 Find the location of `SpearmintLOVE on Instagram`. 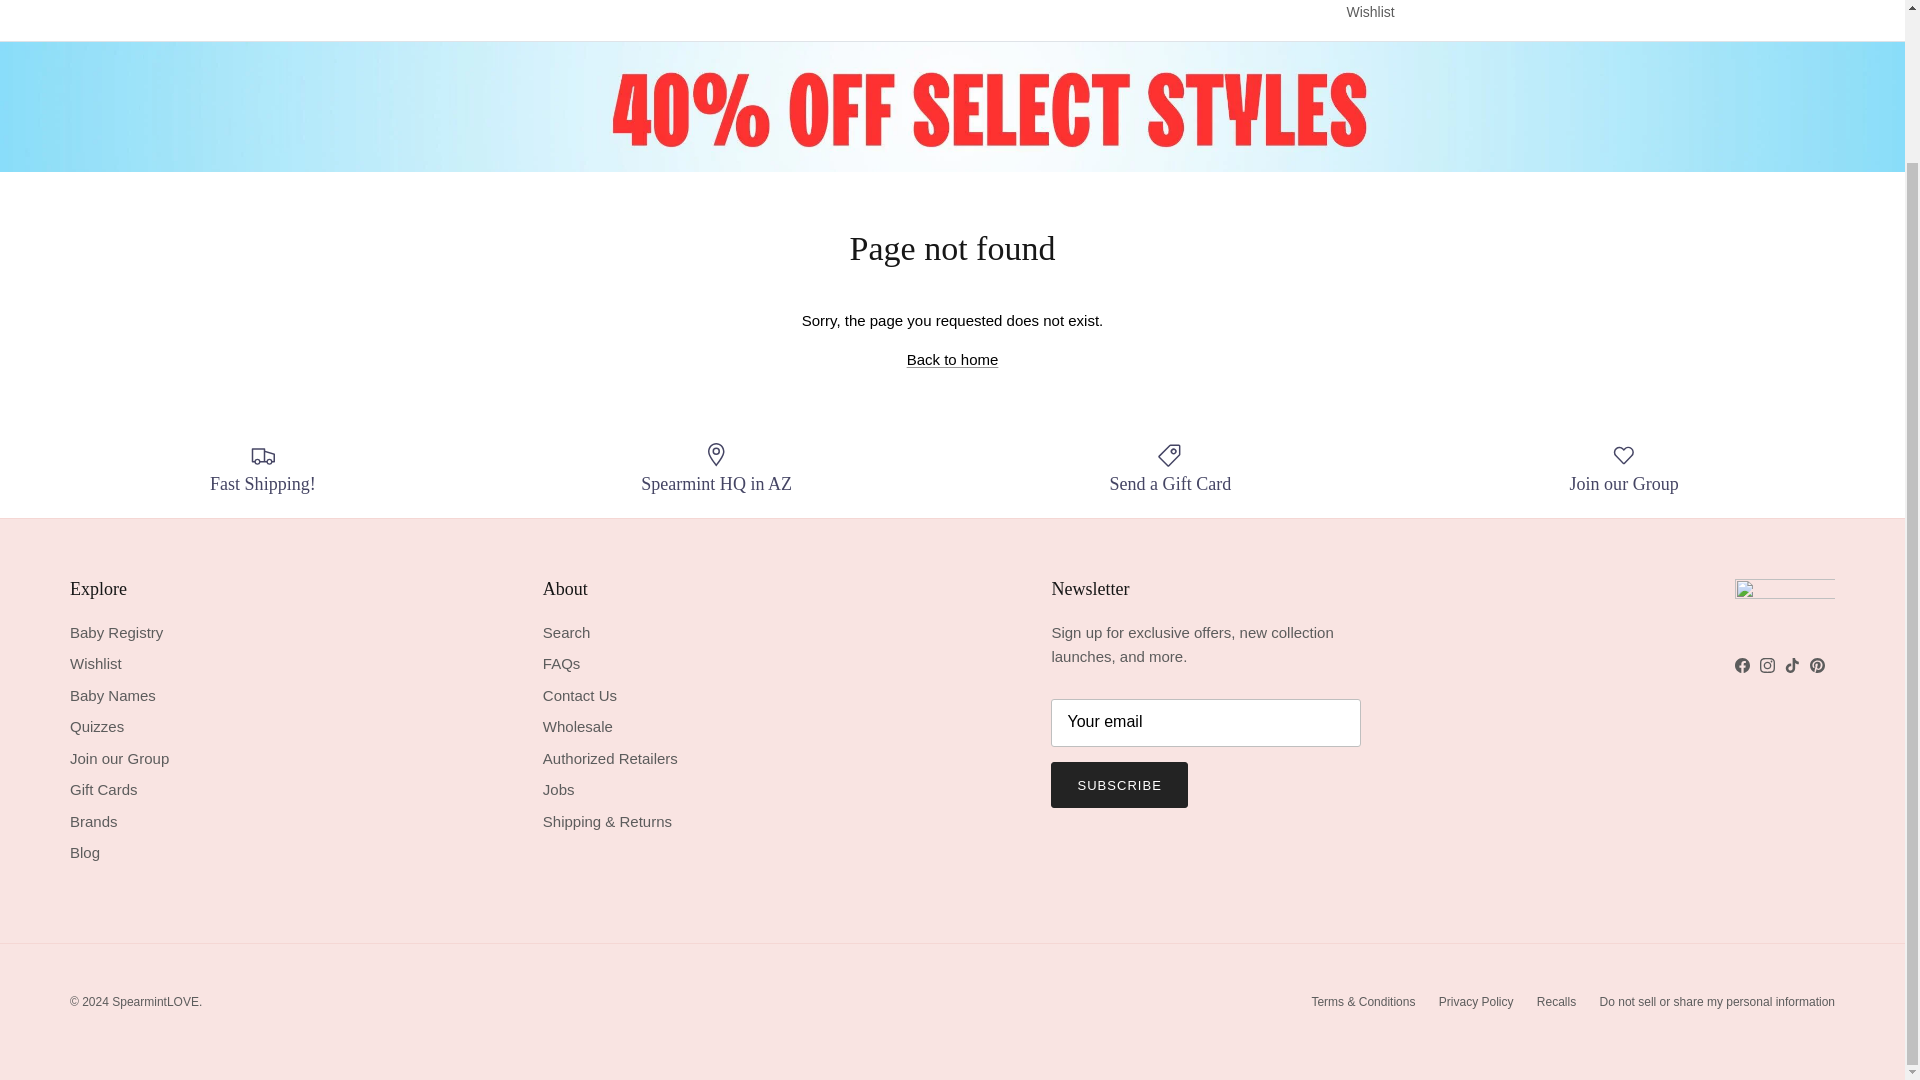

SpearmintLOVE on Instagram is located at coordinates (1767, 664).